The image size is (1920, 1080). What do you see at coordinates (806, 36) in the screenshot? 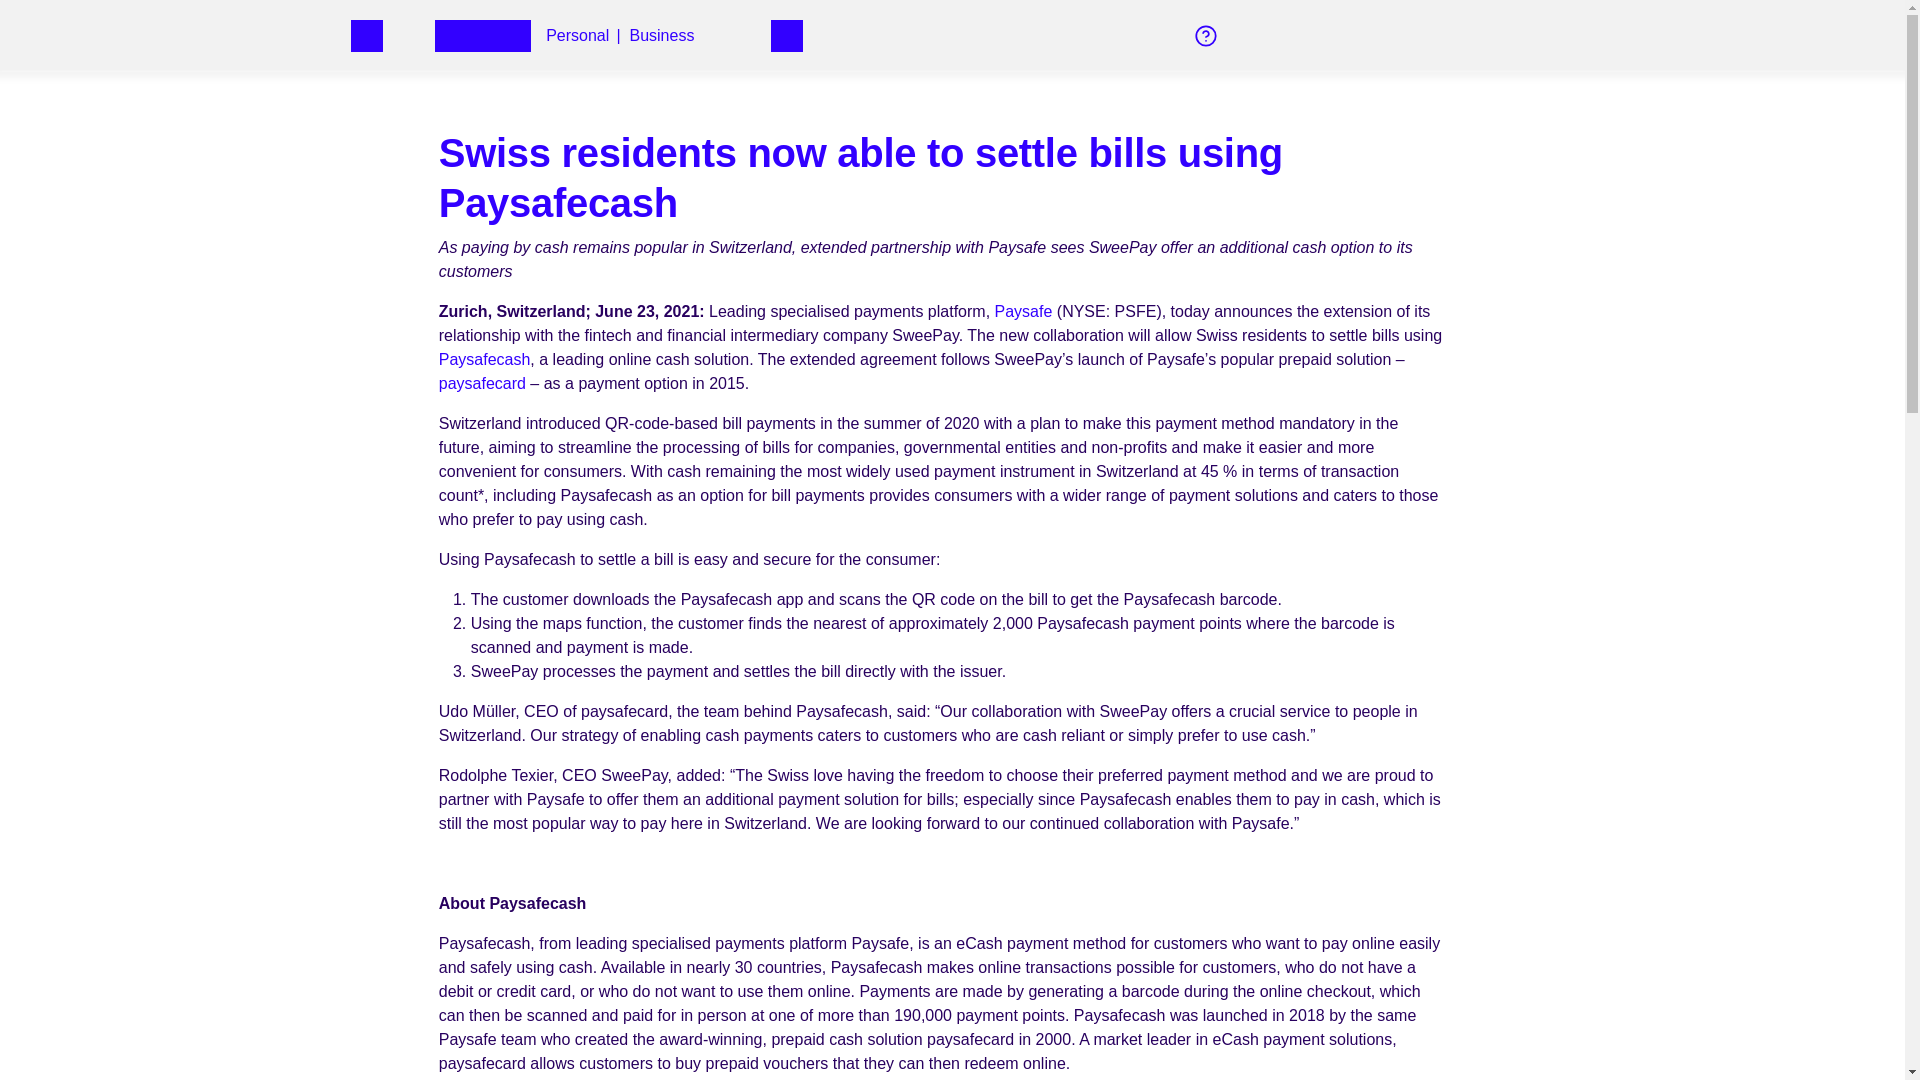
I see `on` at bounding box center [806, 36].